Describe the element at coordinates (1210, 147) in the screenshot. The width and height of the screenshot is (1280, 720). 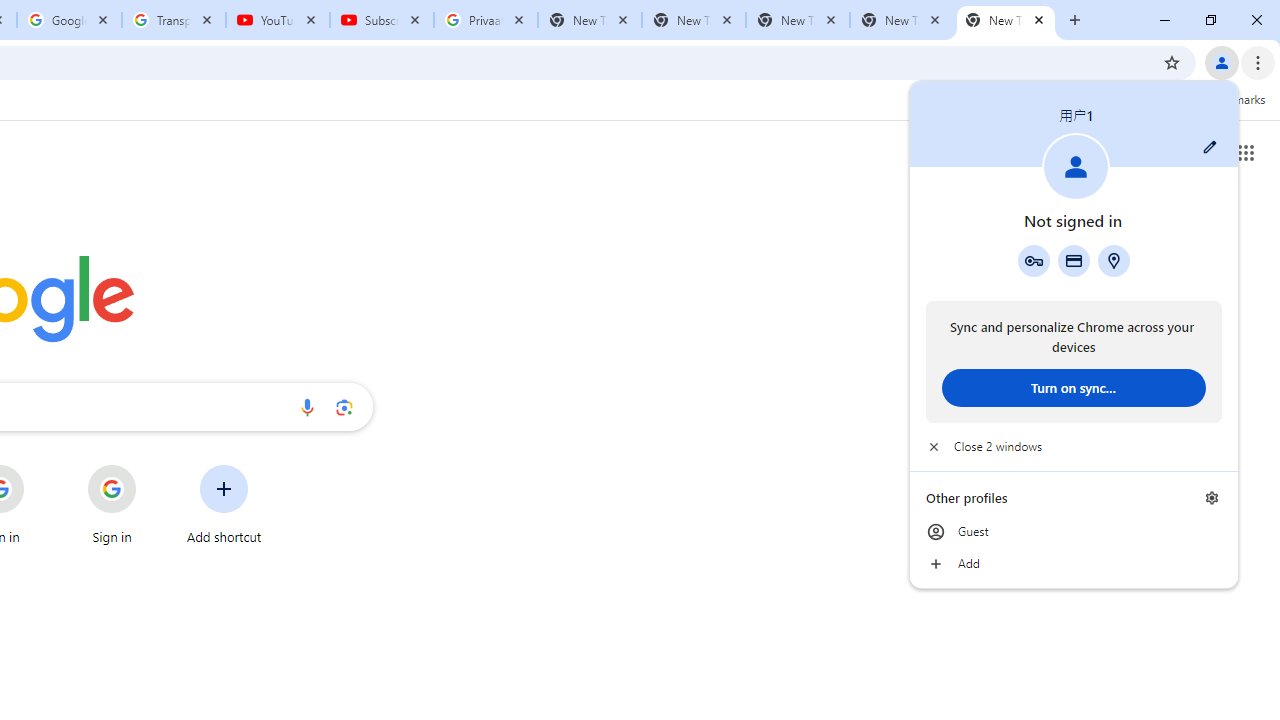
I see `Customize profile` at that location.